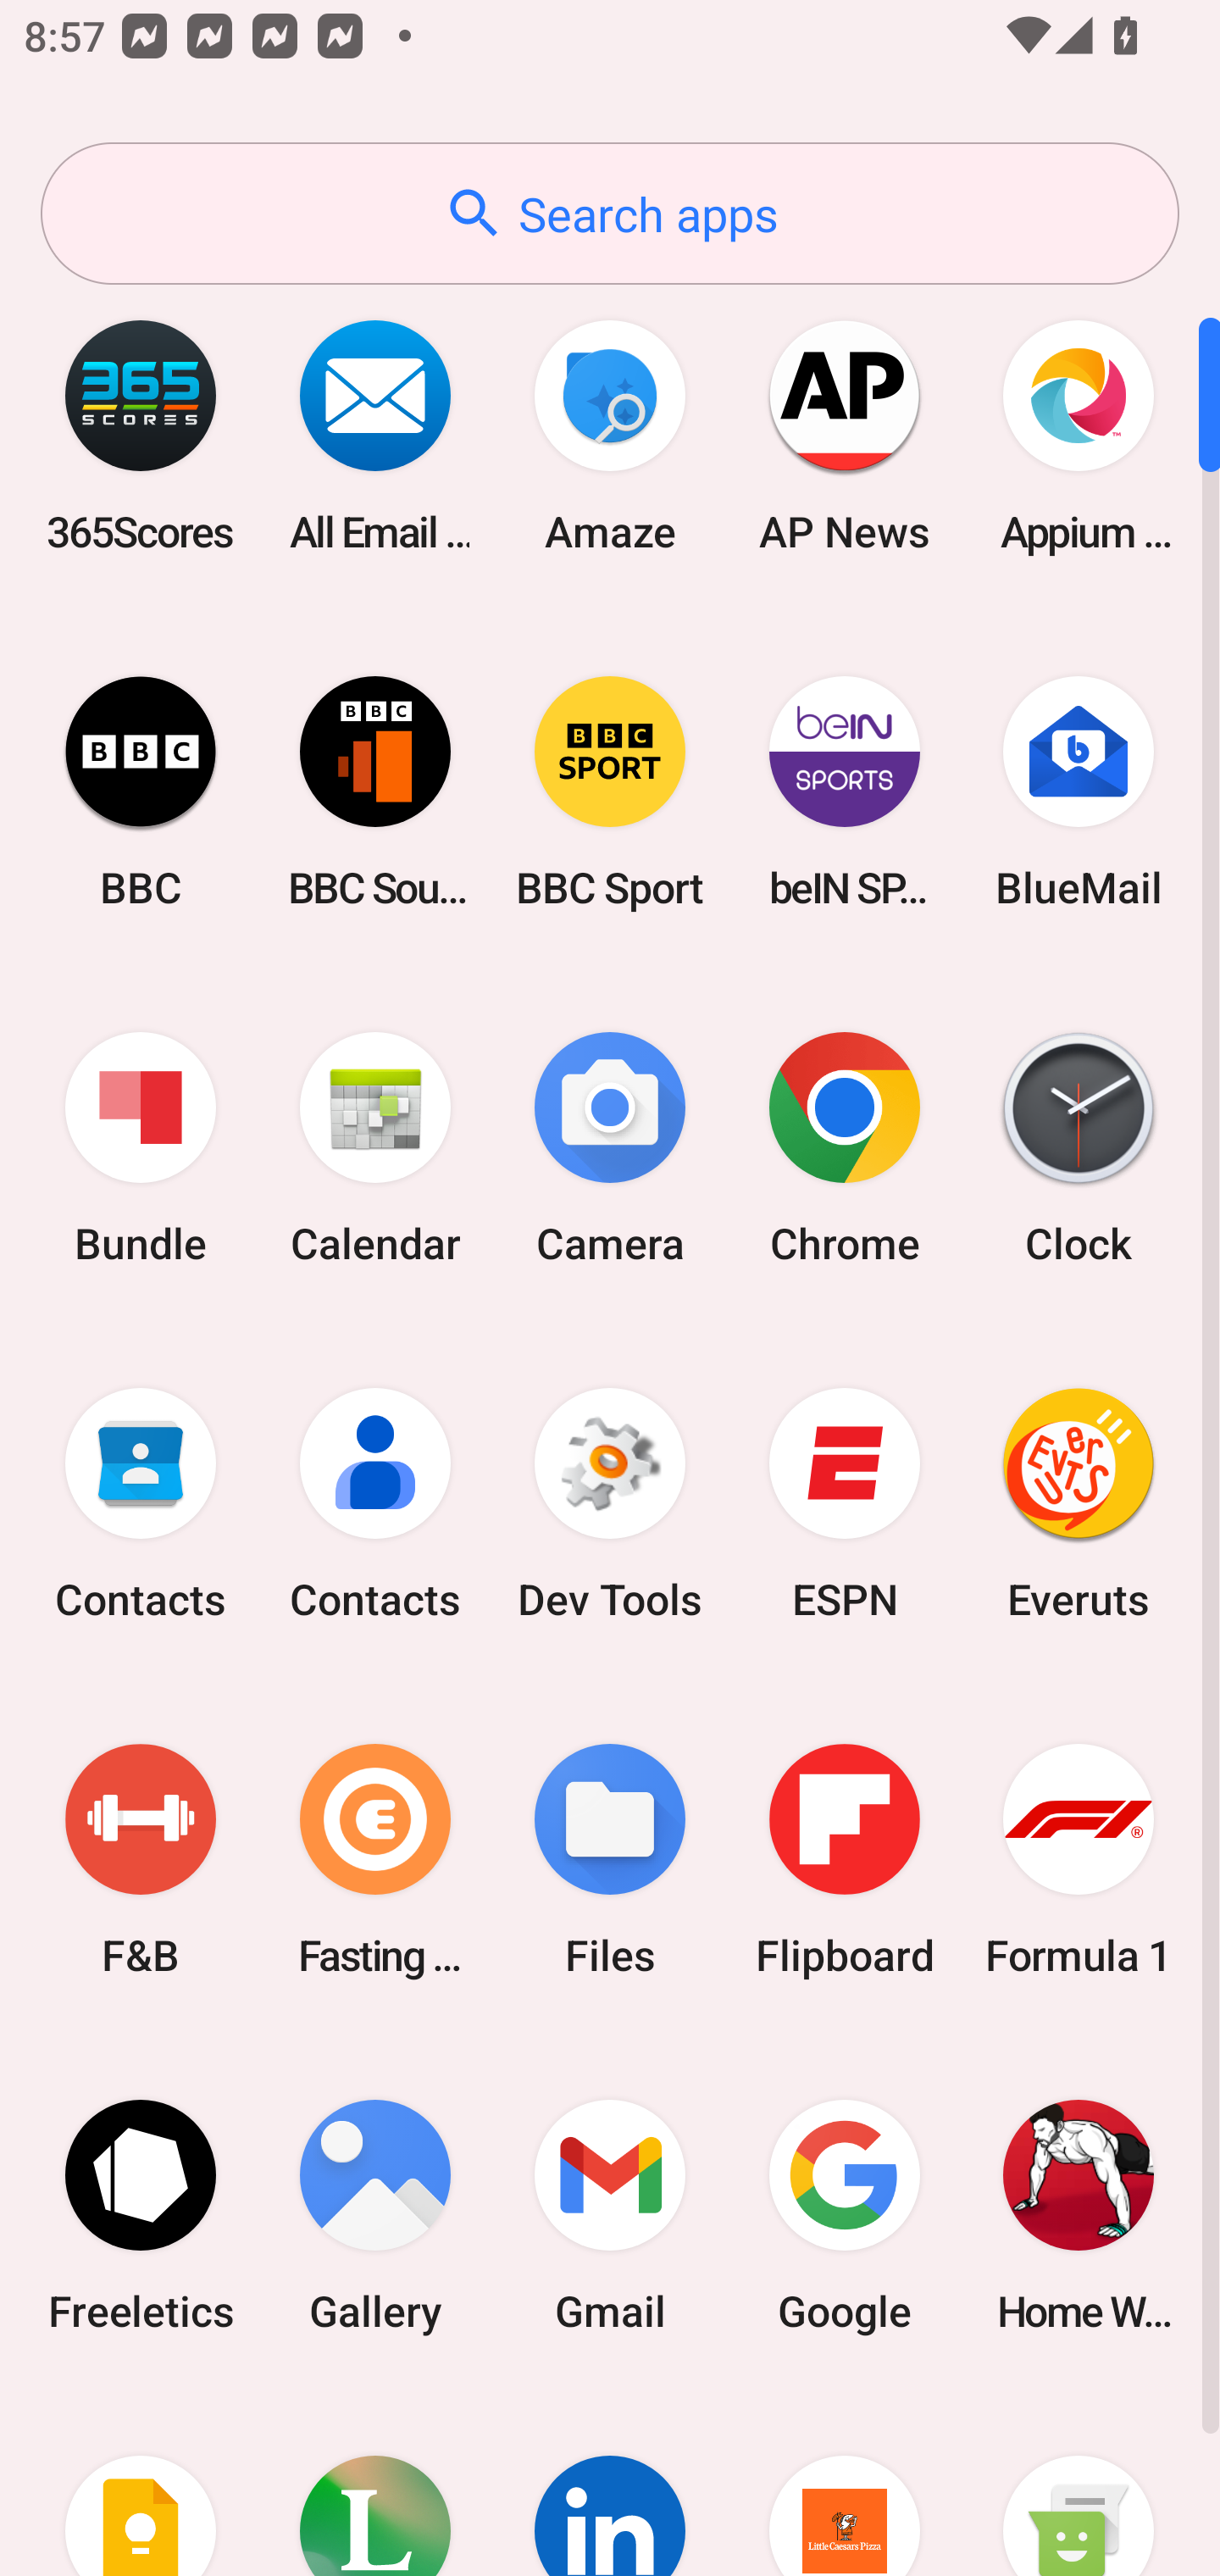  Describe the element at coordinates (844, 2215) in the screenshot. I see `Google` at that location.